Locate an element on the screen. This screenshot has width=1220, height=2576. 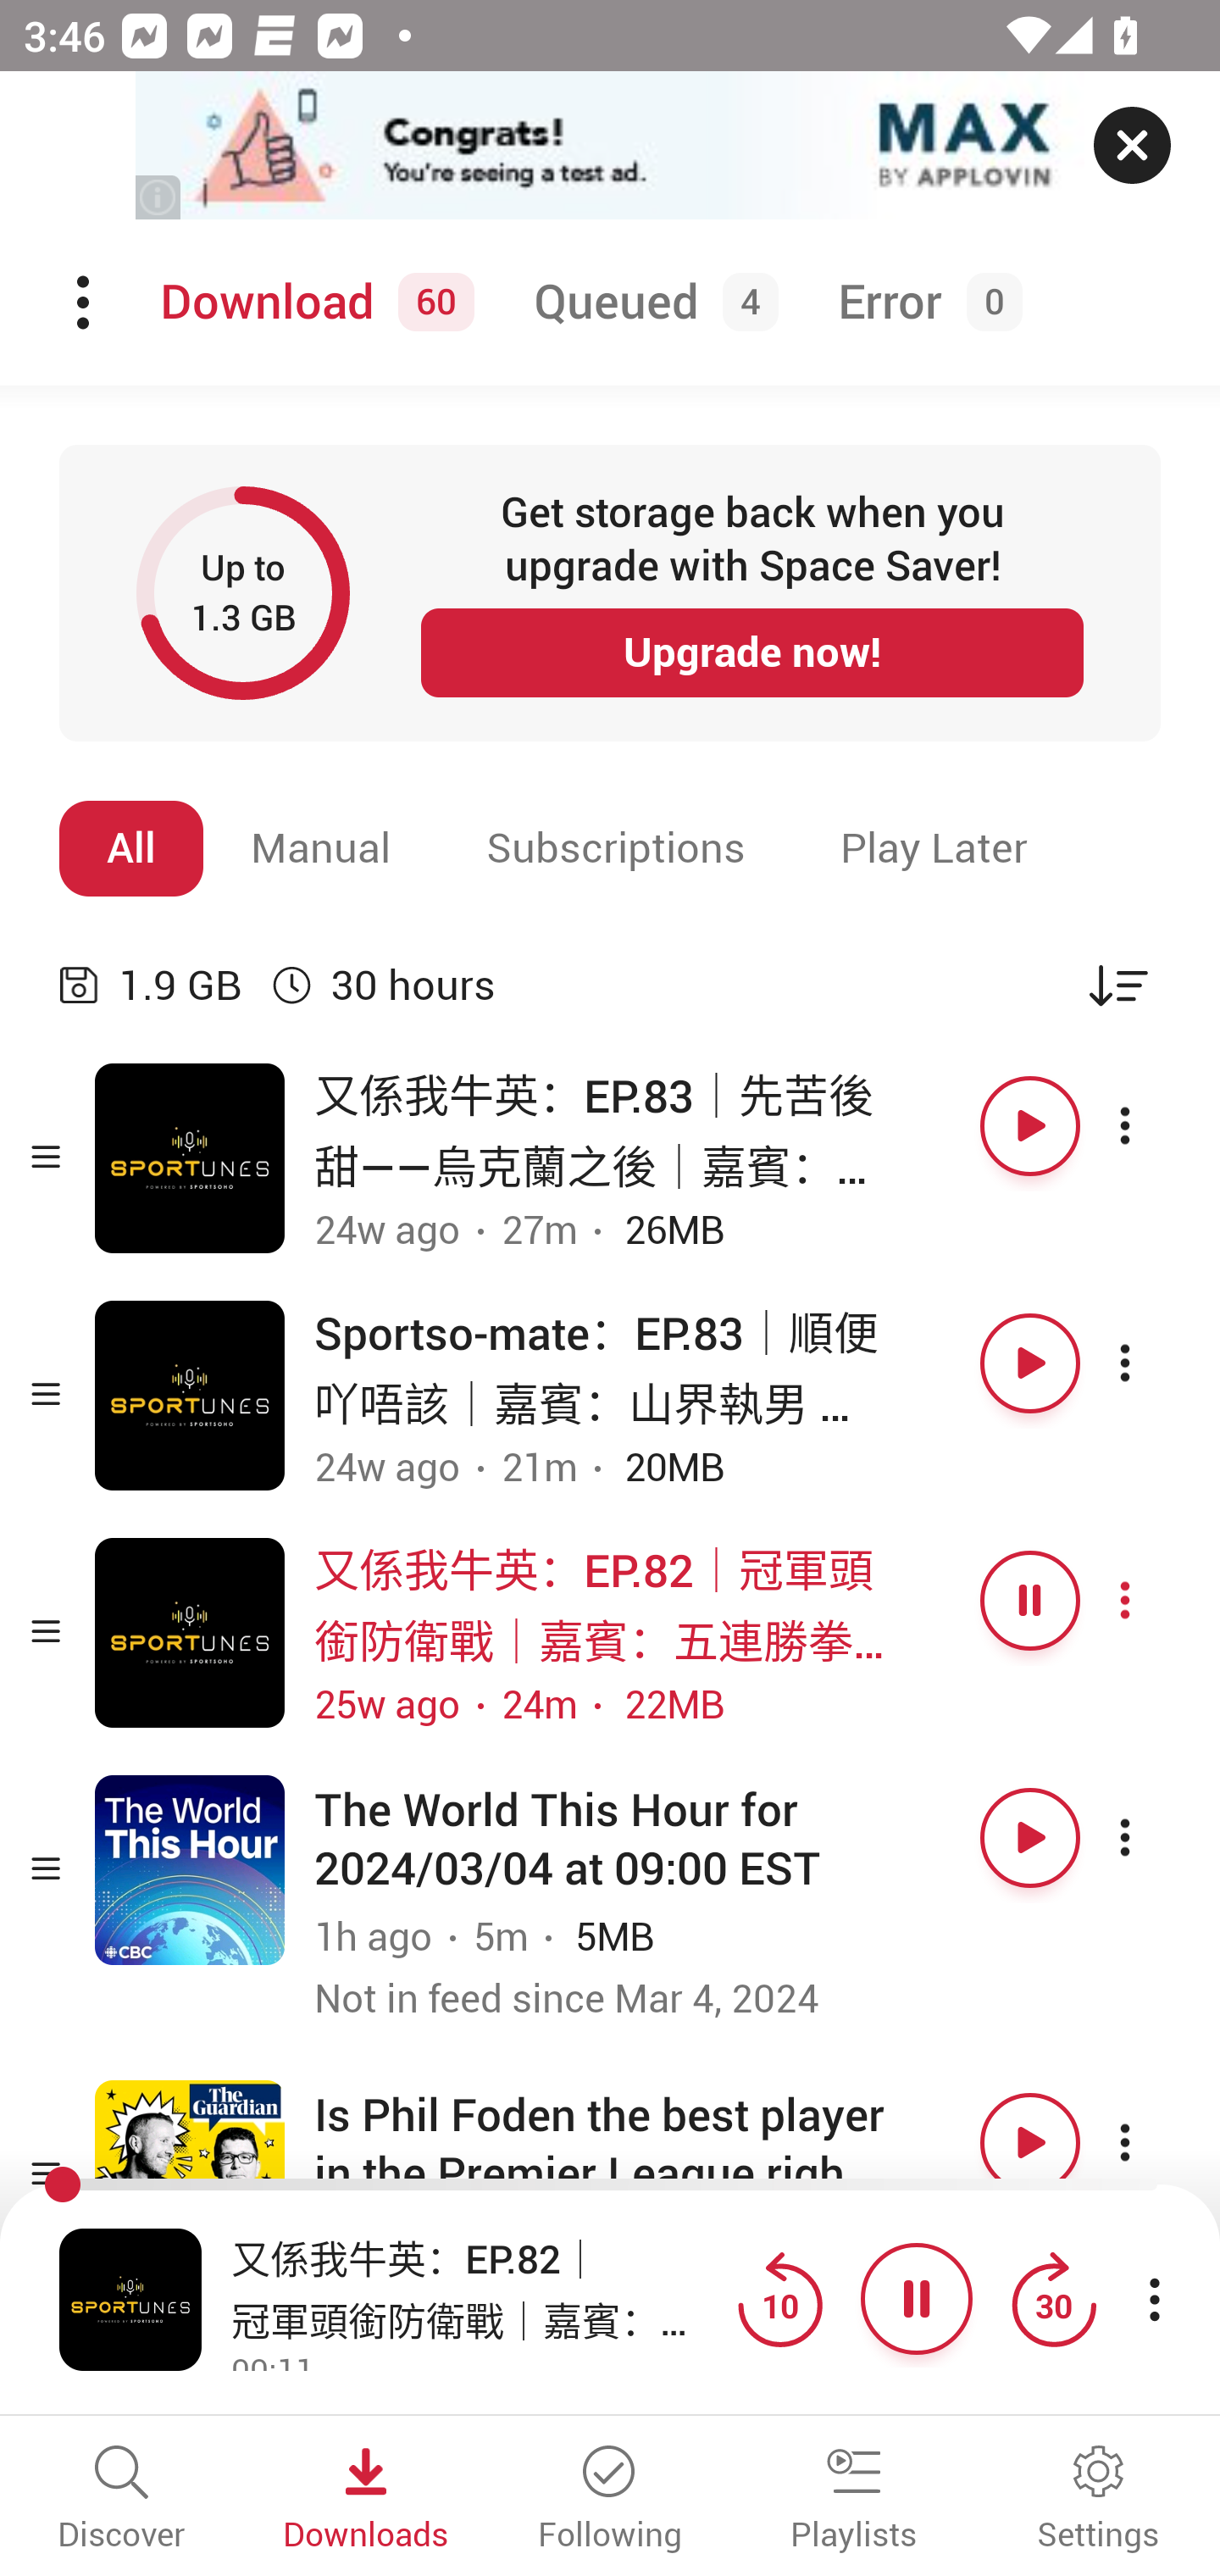
Open series Sportunes HK is located at coordinates (190, 1396).